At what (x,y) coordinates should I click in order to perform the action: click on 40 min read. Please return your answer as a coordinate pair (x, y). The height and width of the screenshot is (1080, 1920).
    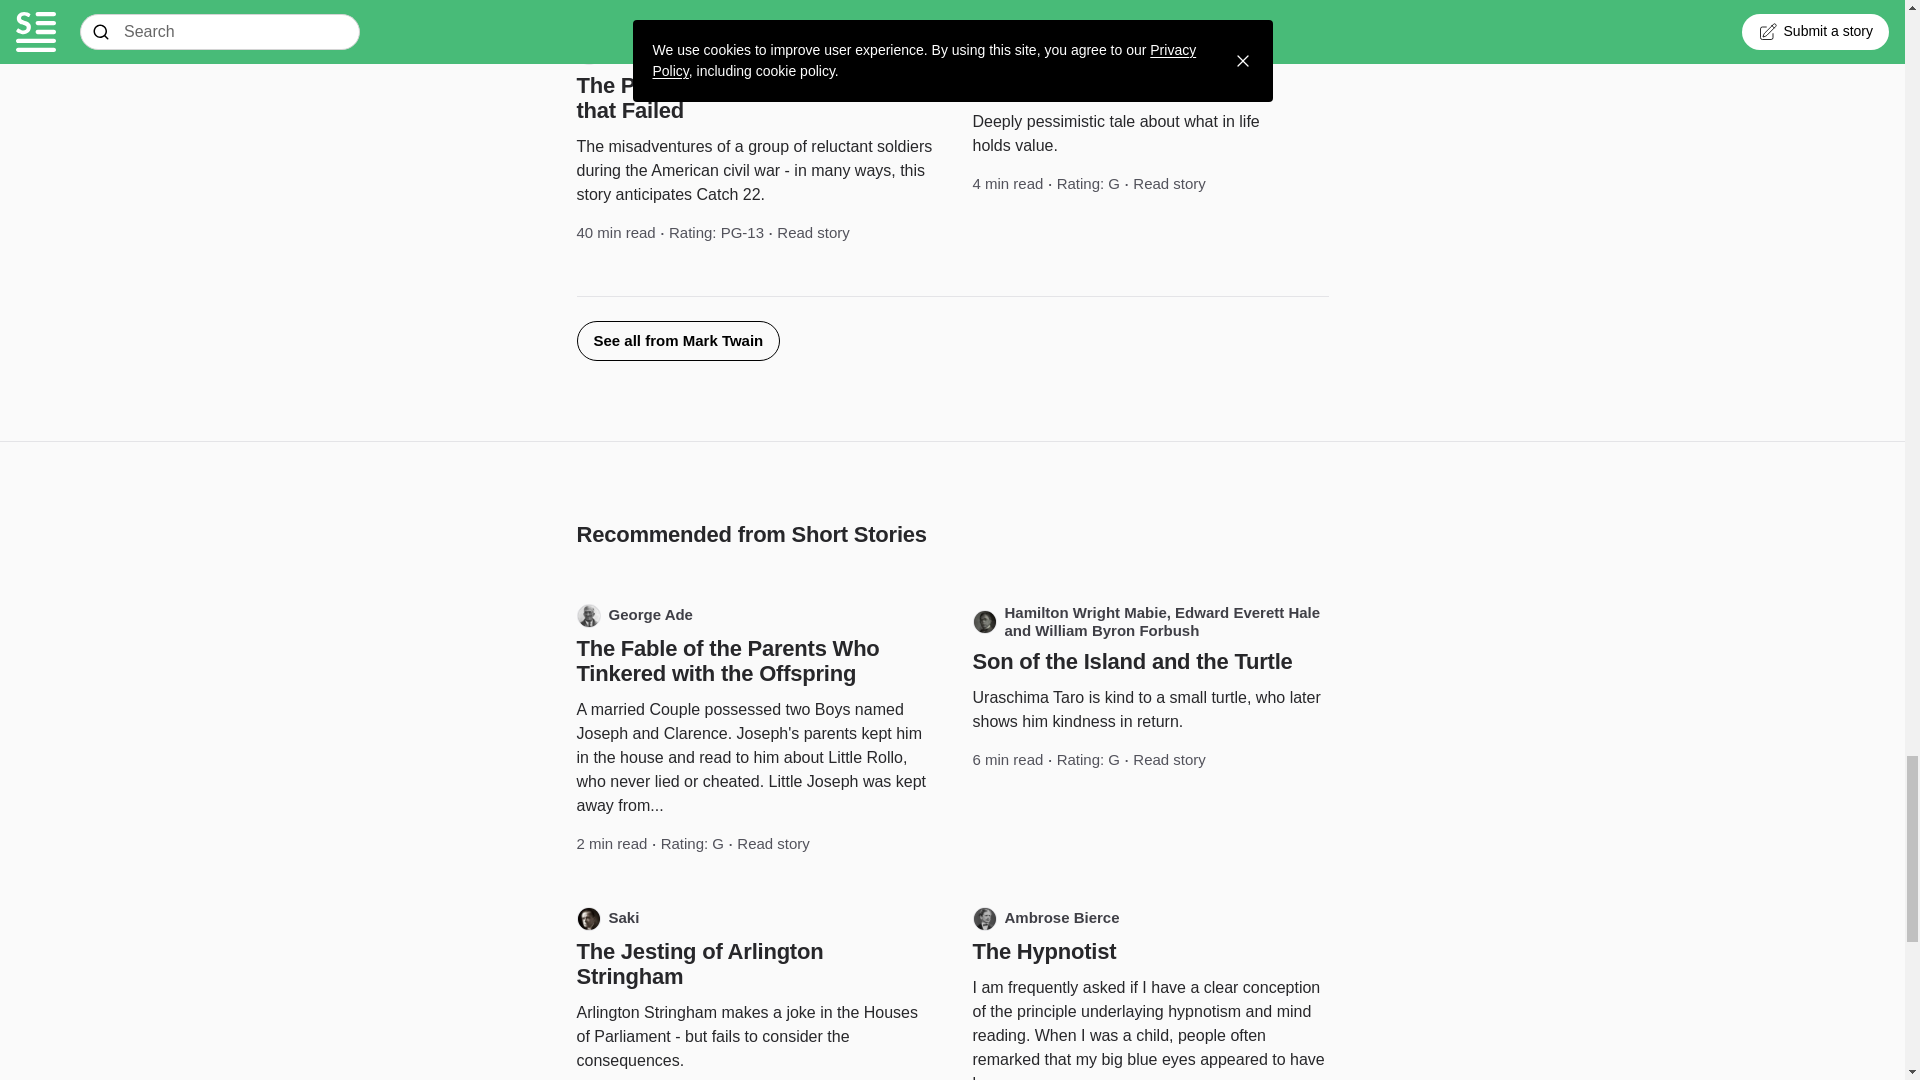
    Looking at the image, I should click on (615, 234).